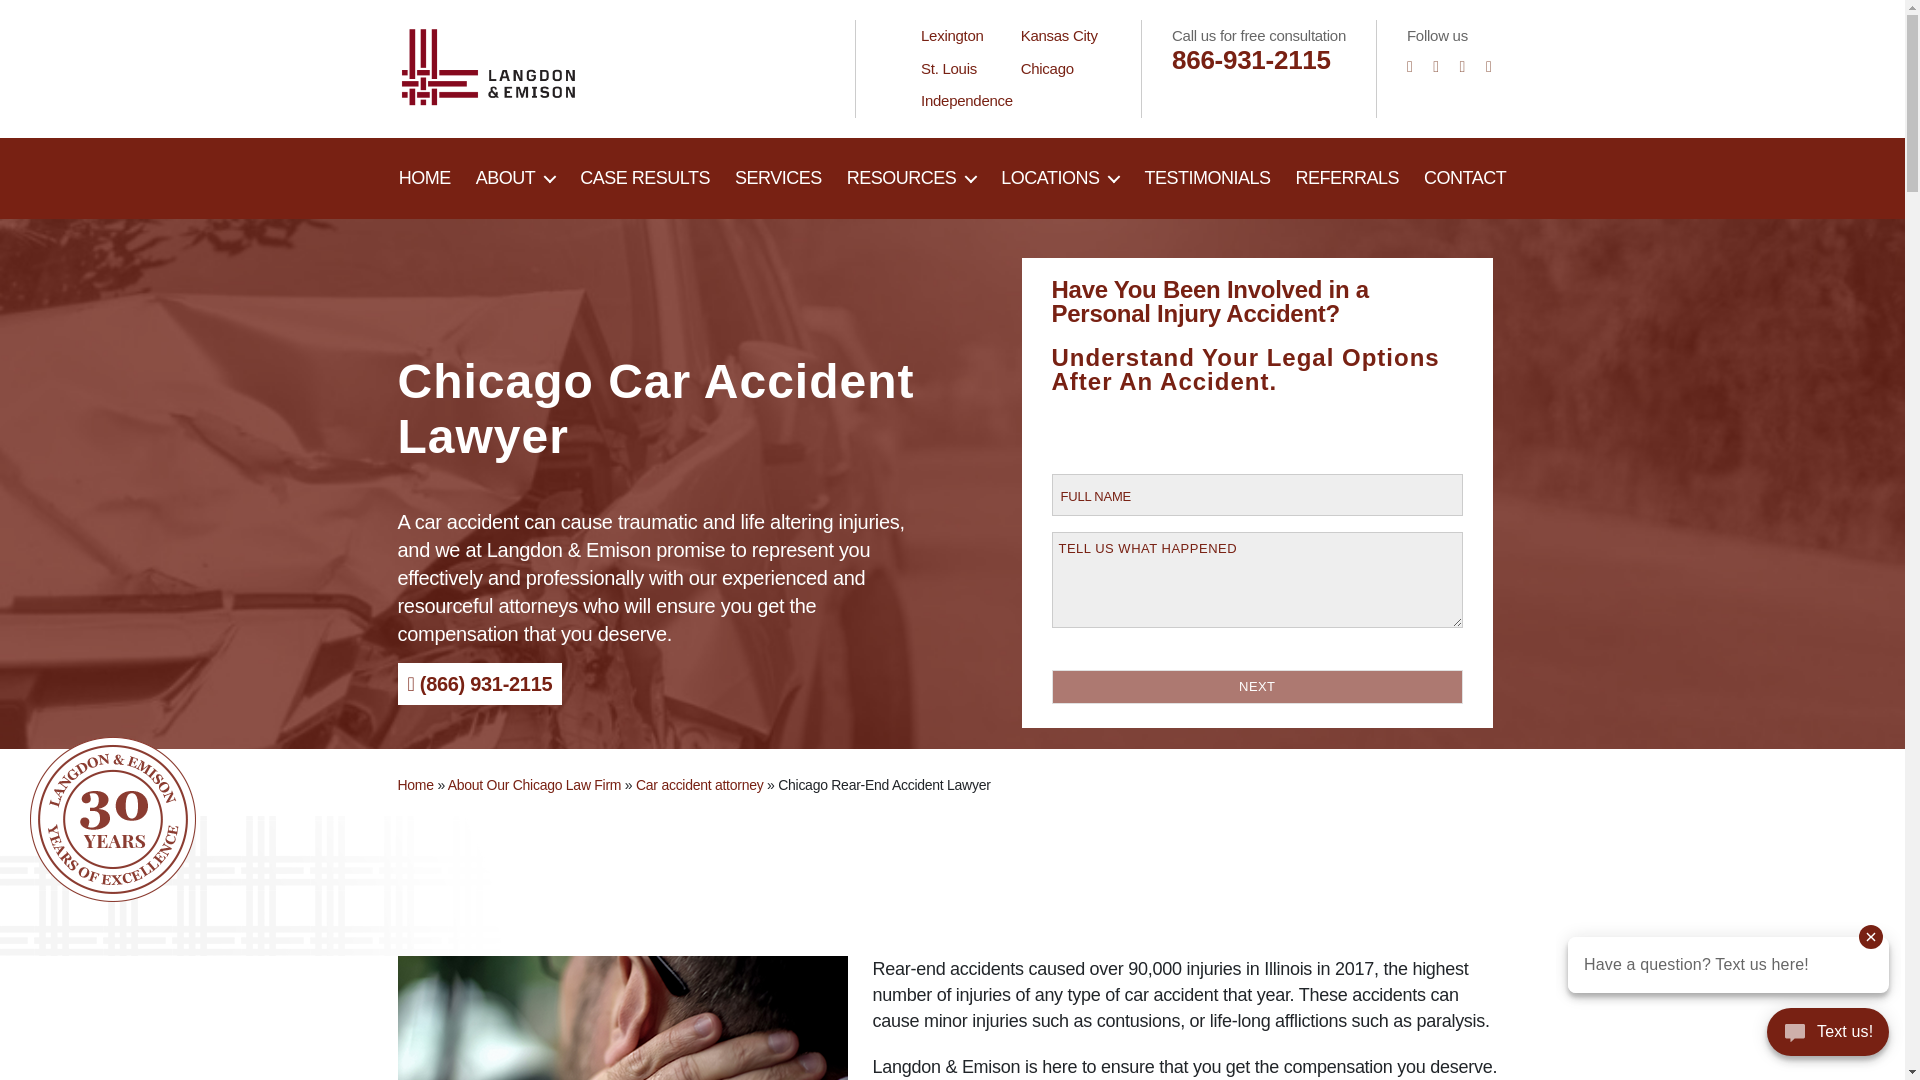 The width and height of the screenshot is (1920, 1080). What do you see at coordinates (1258, 686) in the screenshot?
I see `Next` at bounding box center [1258, 686].